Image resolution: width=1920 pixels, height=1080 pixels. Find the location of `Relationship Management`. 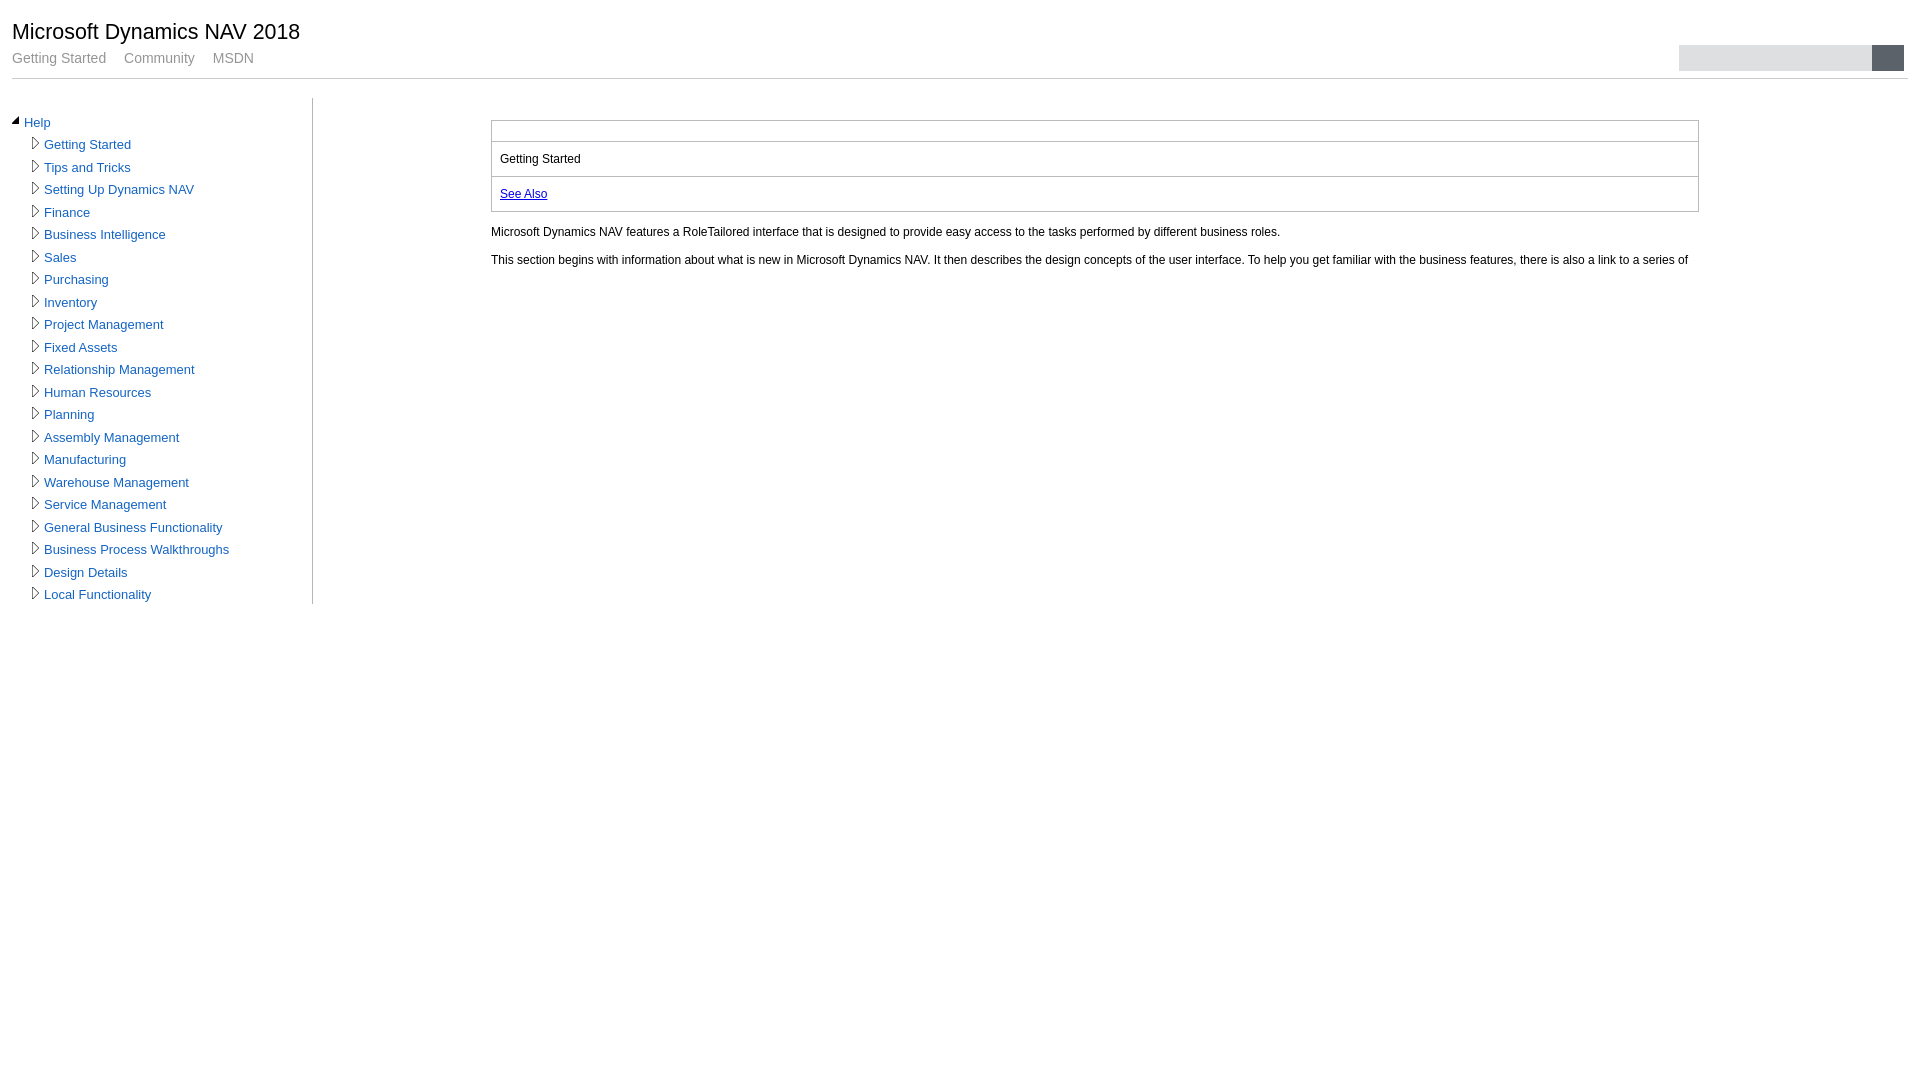

Relationship Management is located at coordinates (120, 370).